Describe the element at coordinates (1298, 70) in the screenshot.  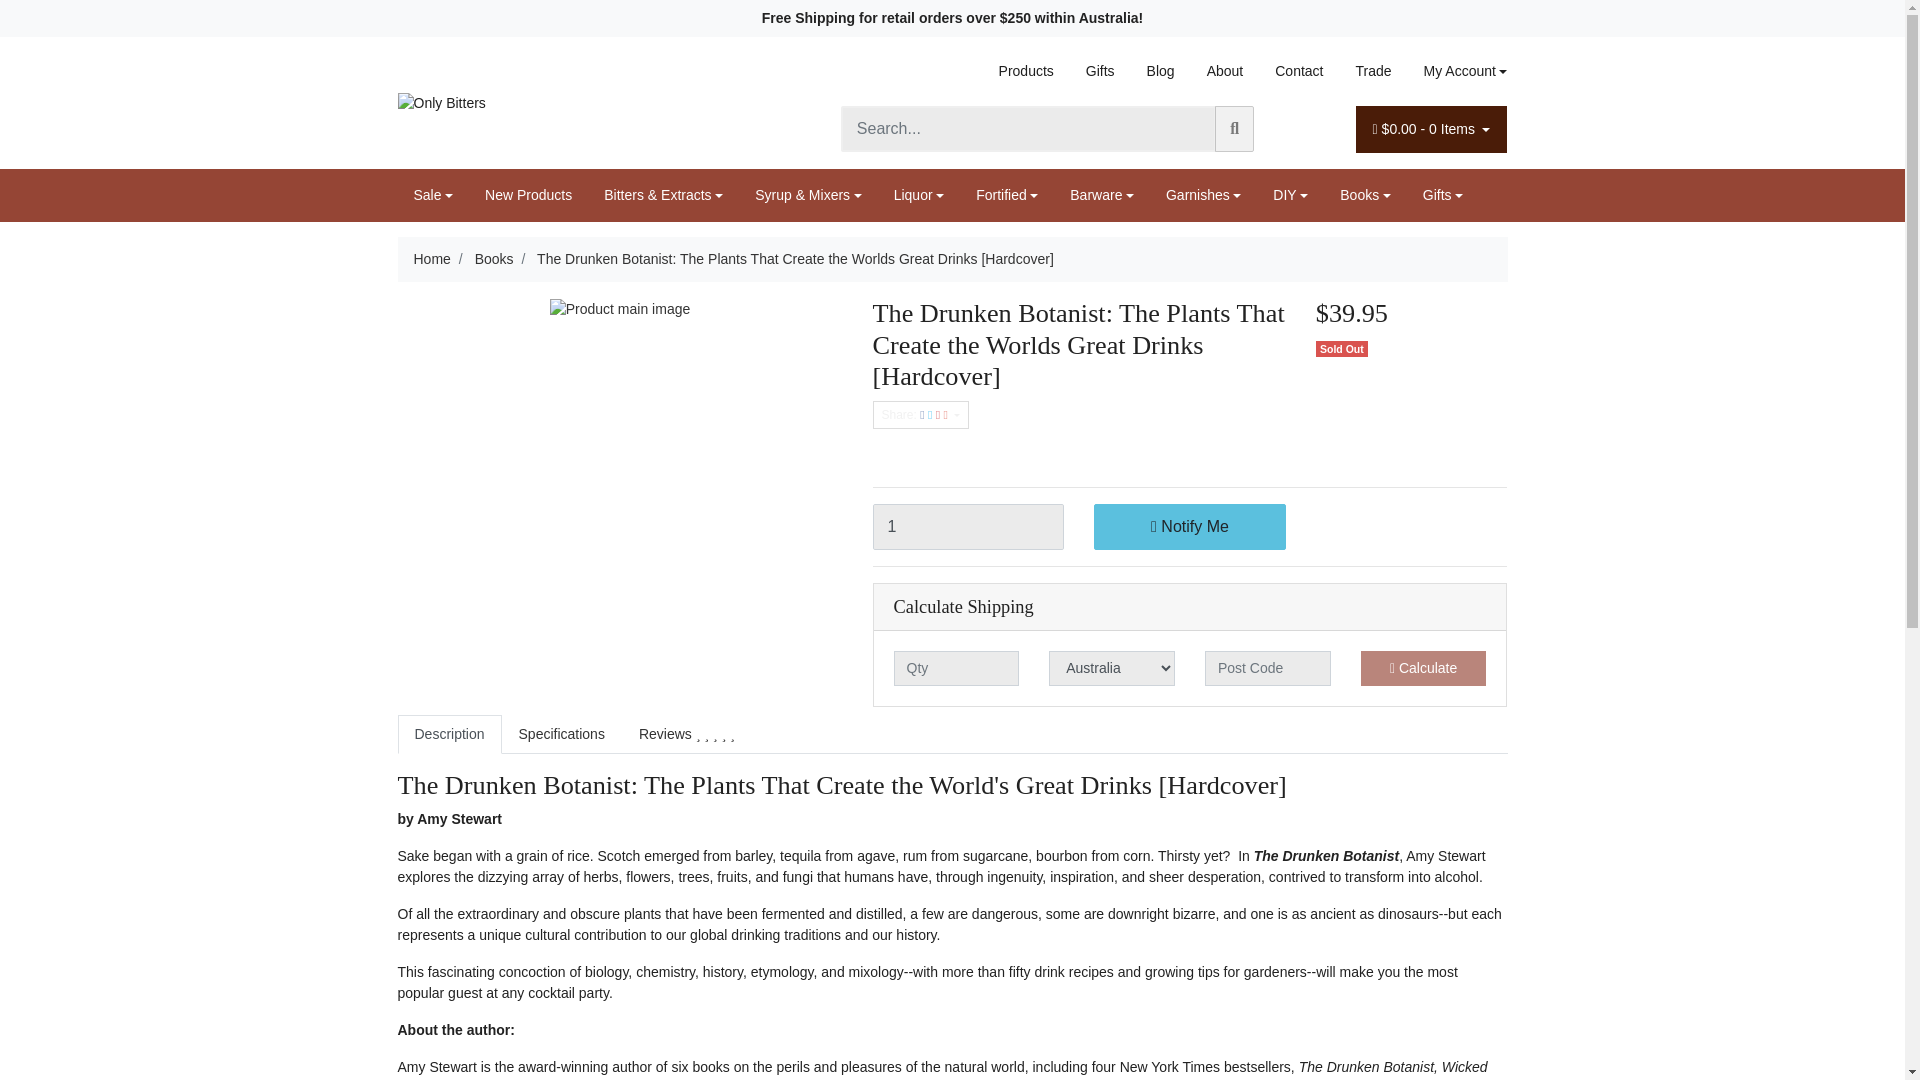
I see `Contact` at that location.